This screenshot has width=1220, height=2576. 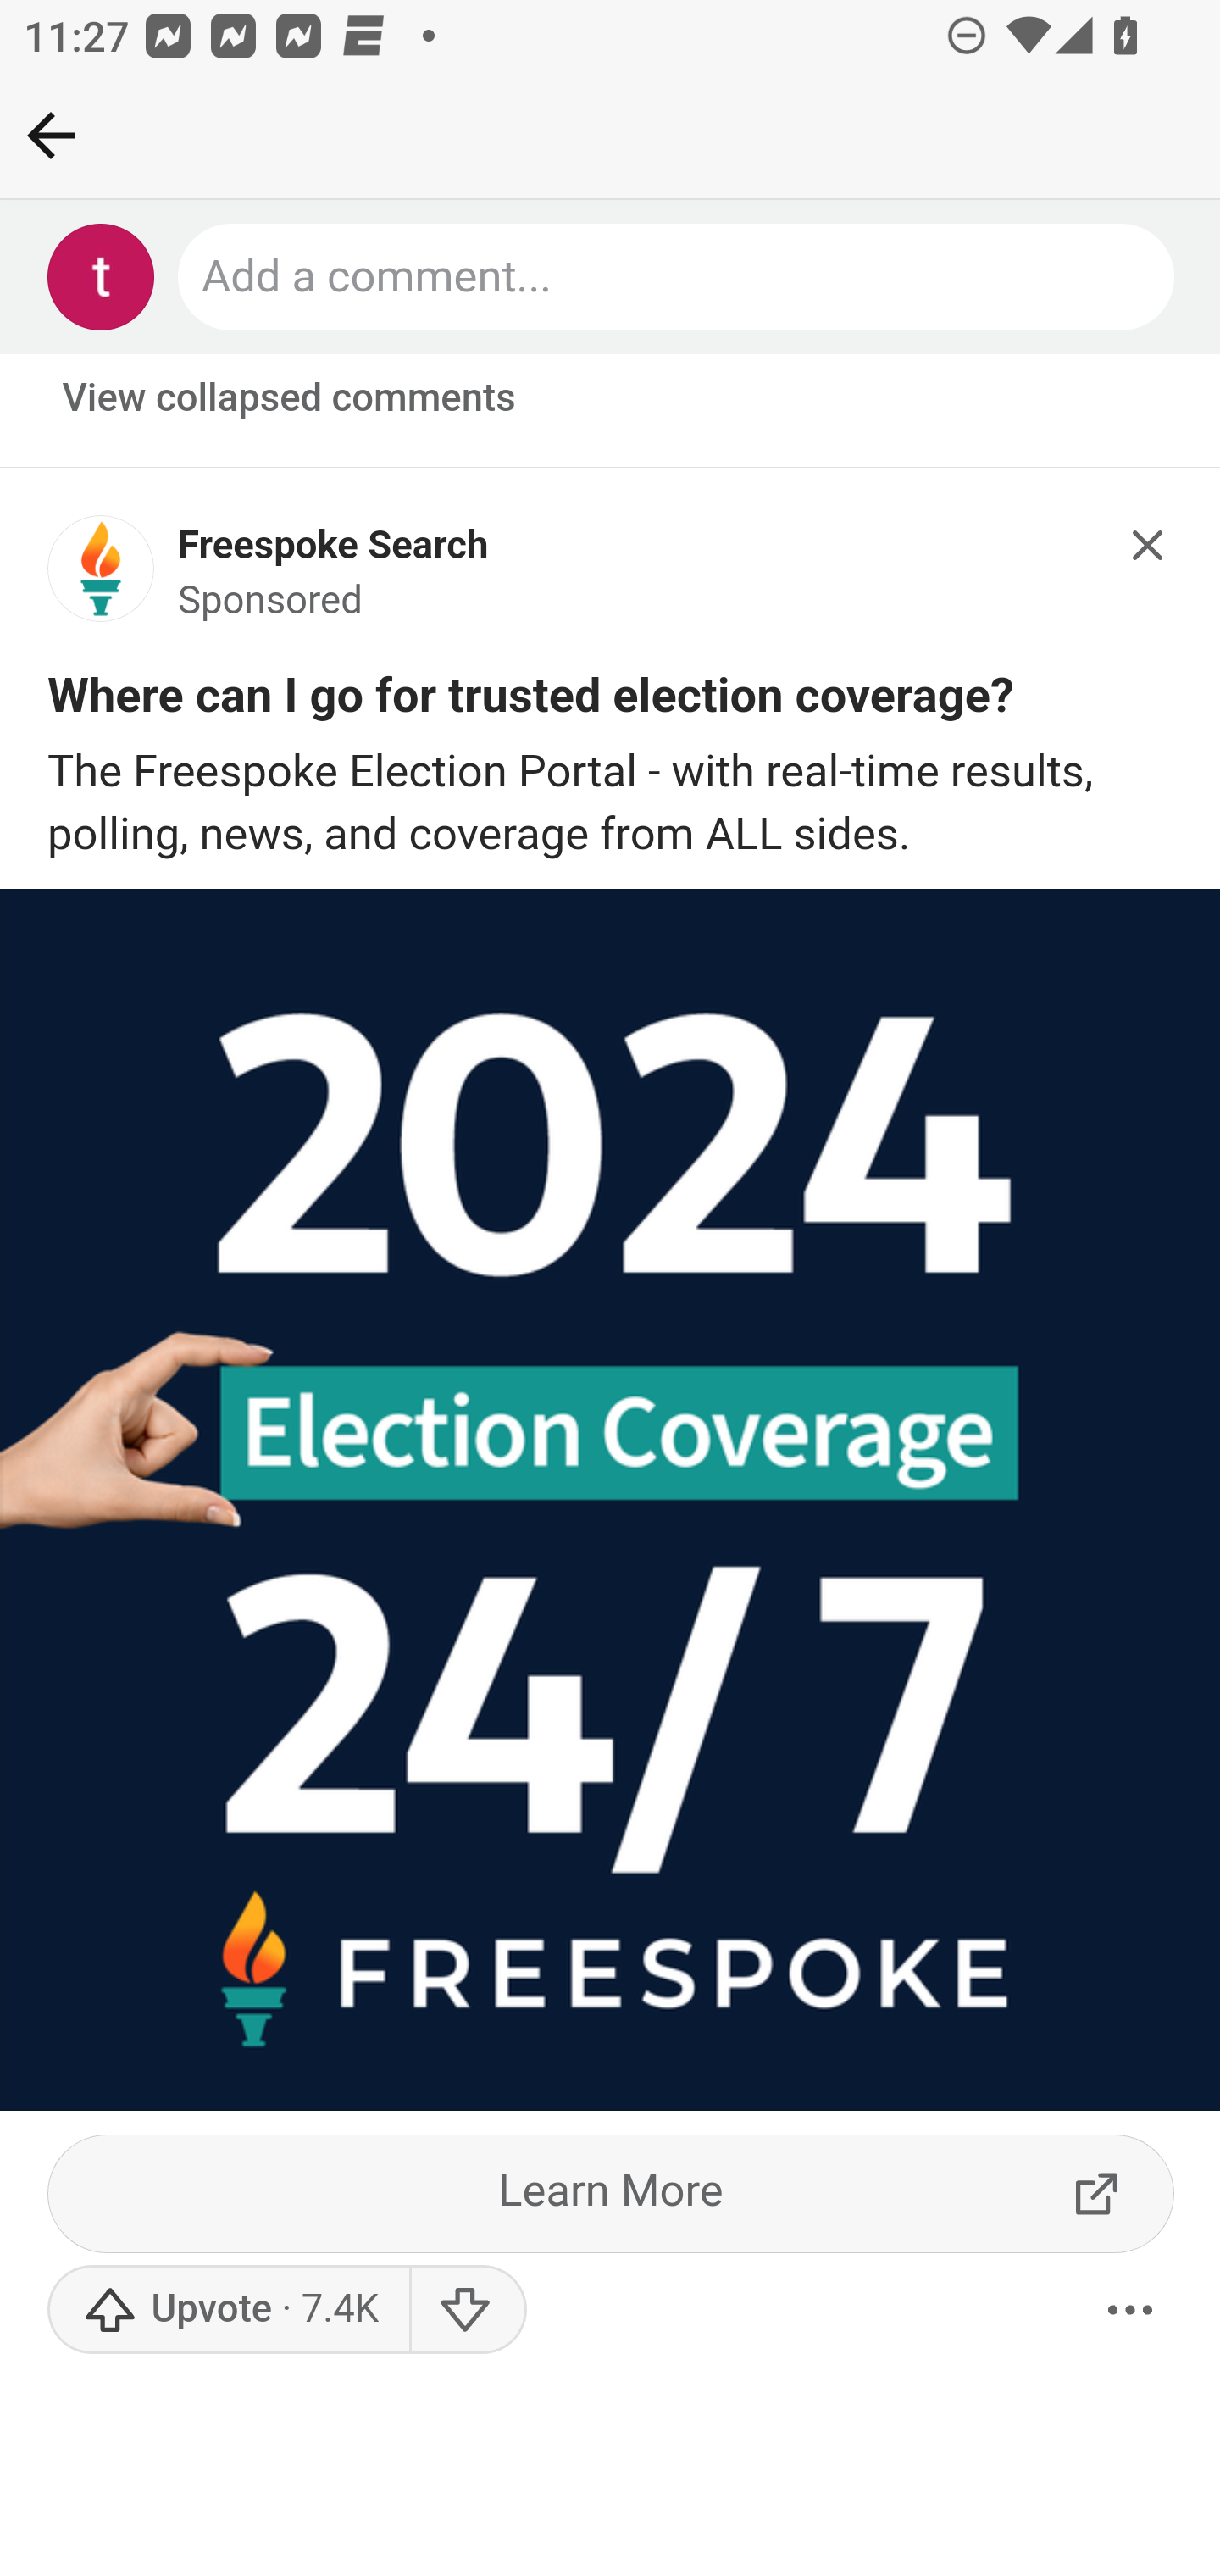 What do you see at coordinates (51, 135) in the screenshot?
I see `Back` at bounding box center [51, 135].